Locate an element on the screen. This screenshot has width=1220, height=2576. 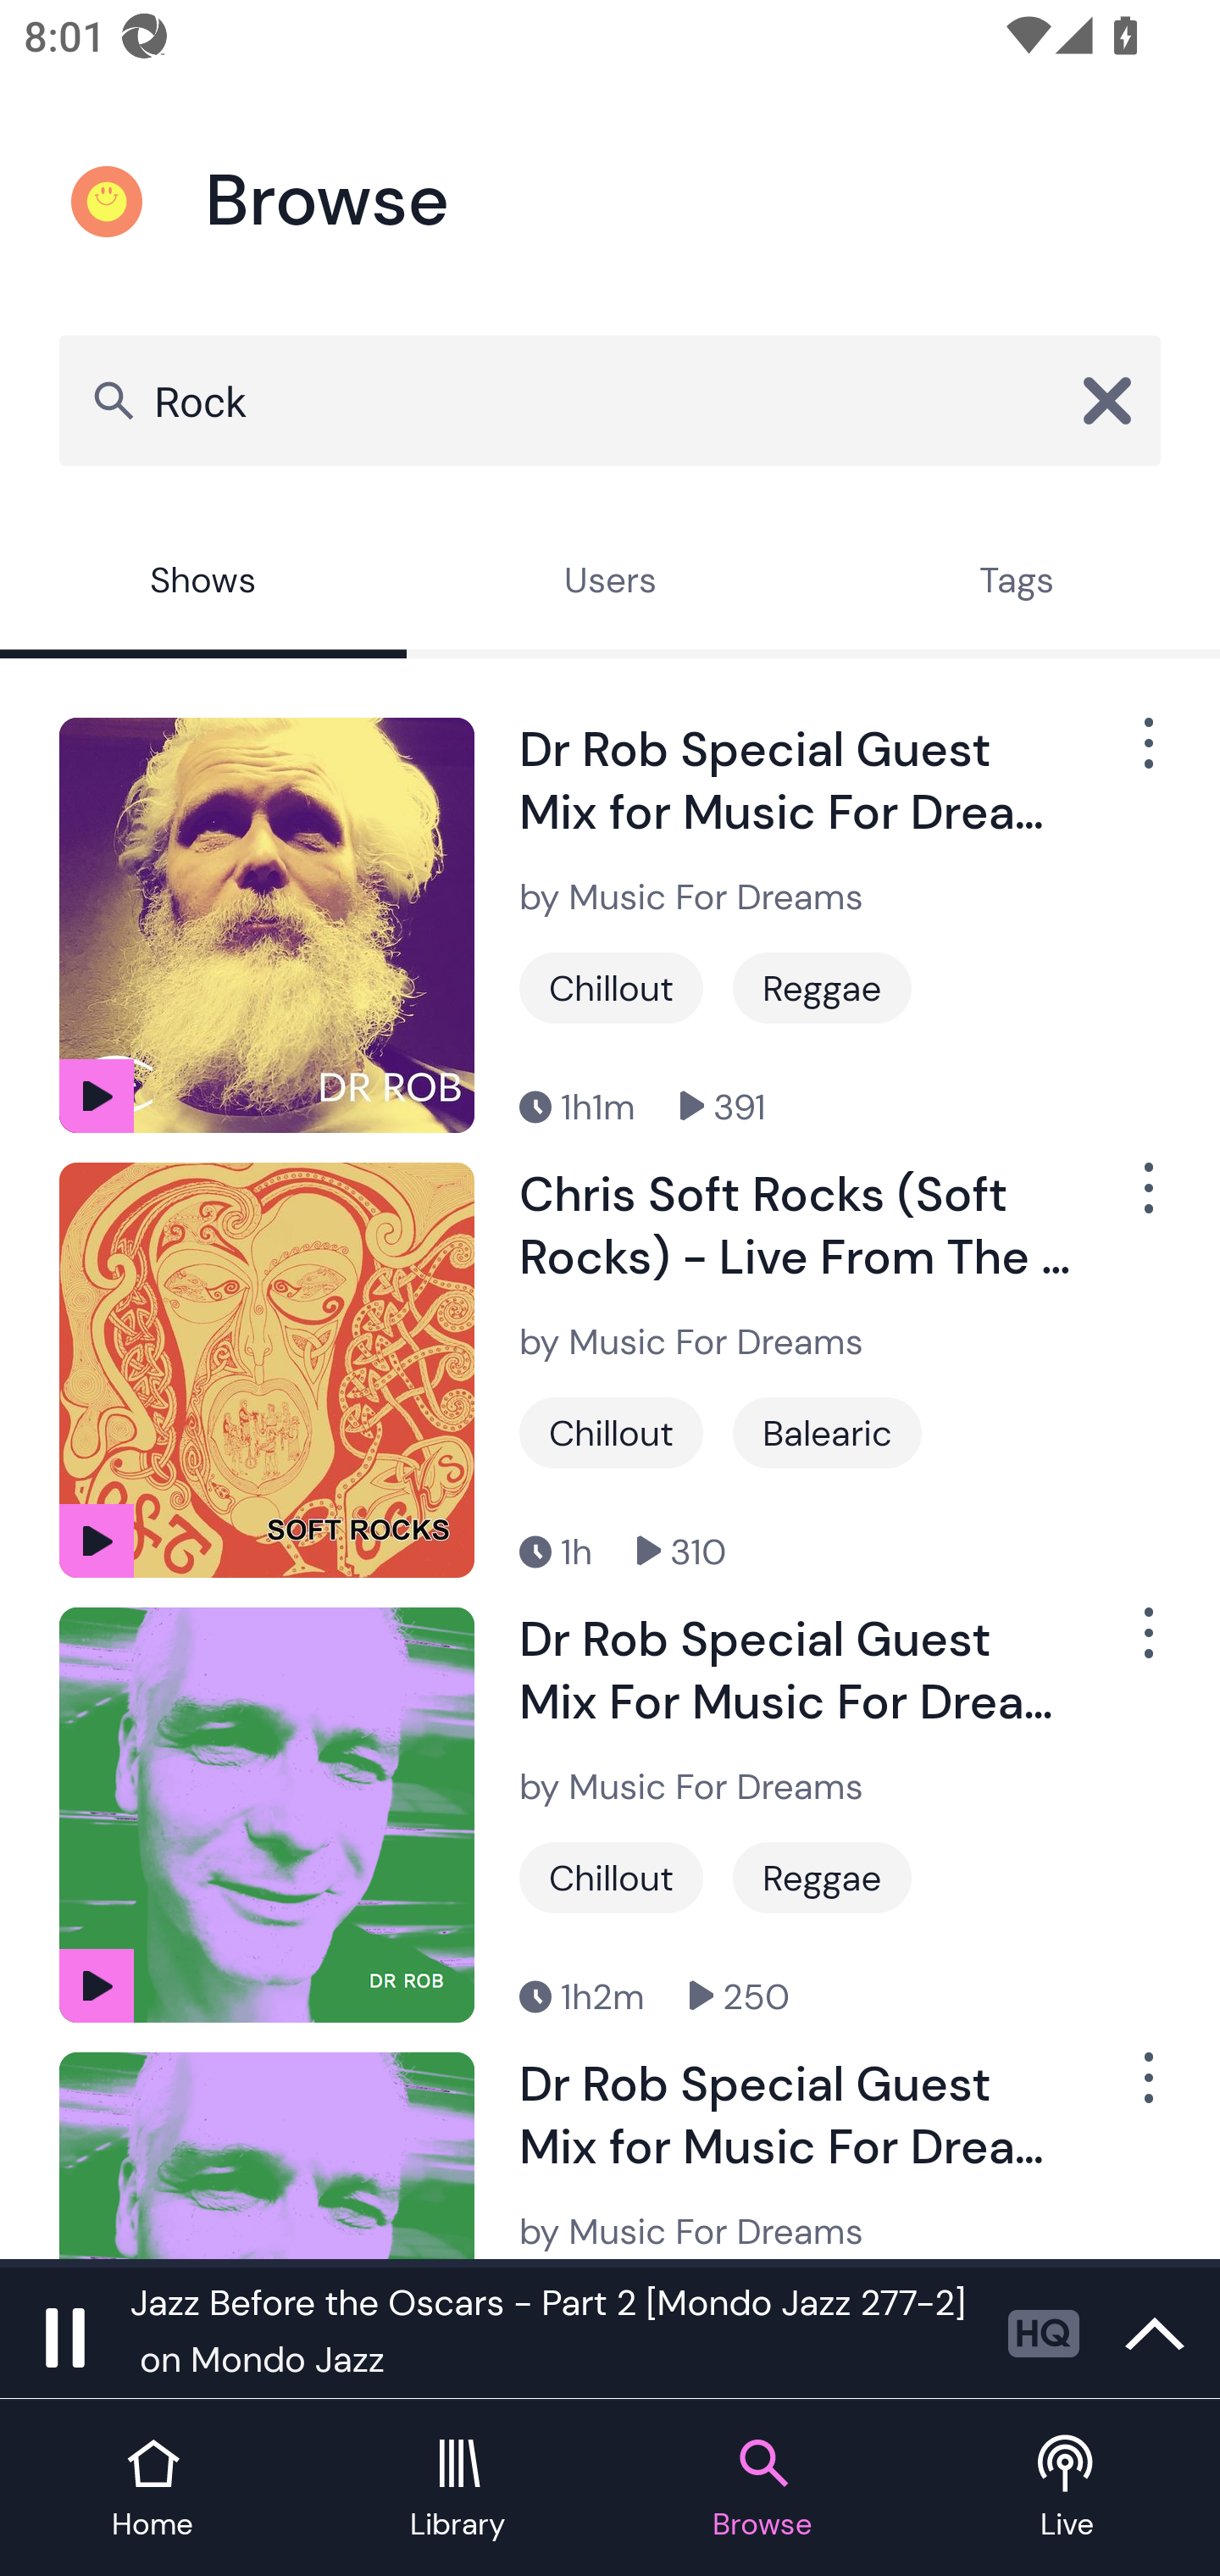
Chillout is located at coordinates (611, 1878).